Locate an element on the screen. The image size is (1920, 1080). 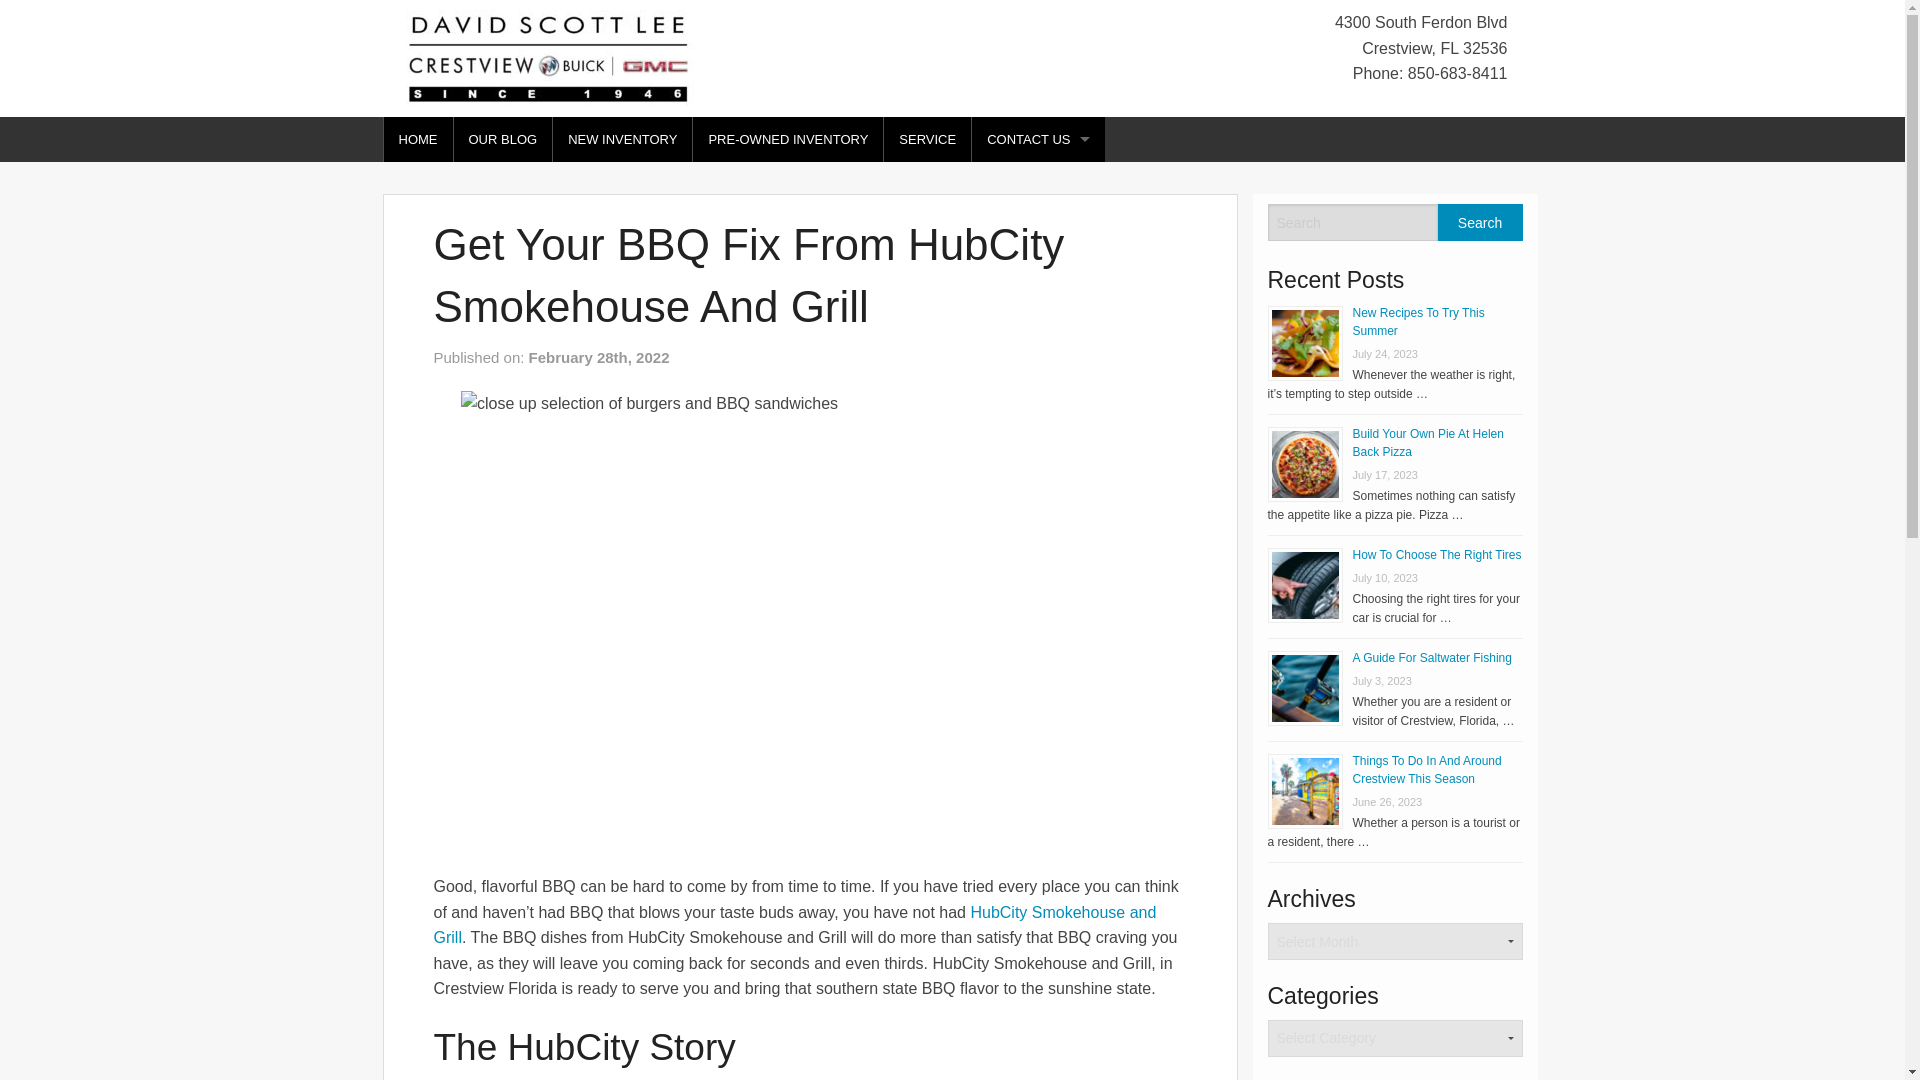
Permalink to Build Your Own Pie At Helen Back Pizza is located at coordinates (1427, 442).